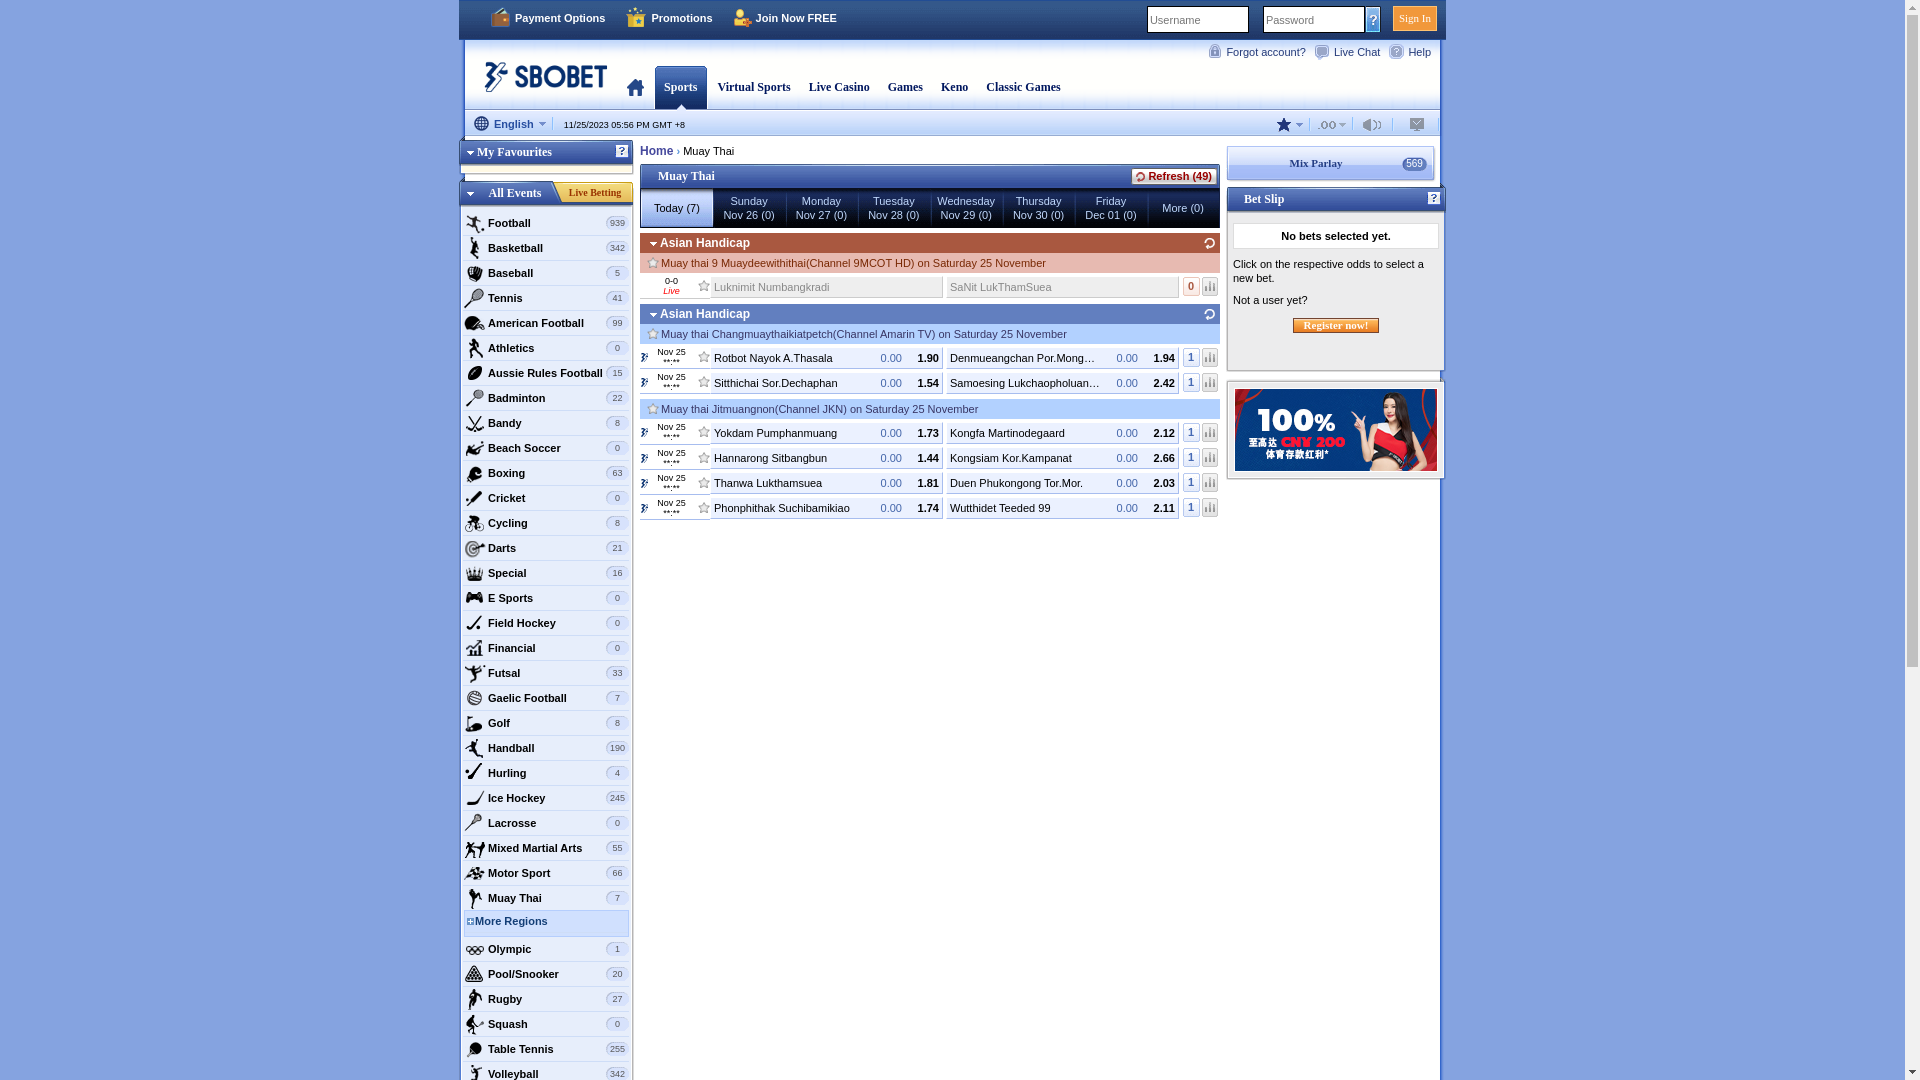  Describe the element at coordinates (906, 87) in the screenshot. I see `Games` at that location.